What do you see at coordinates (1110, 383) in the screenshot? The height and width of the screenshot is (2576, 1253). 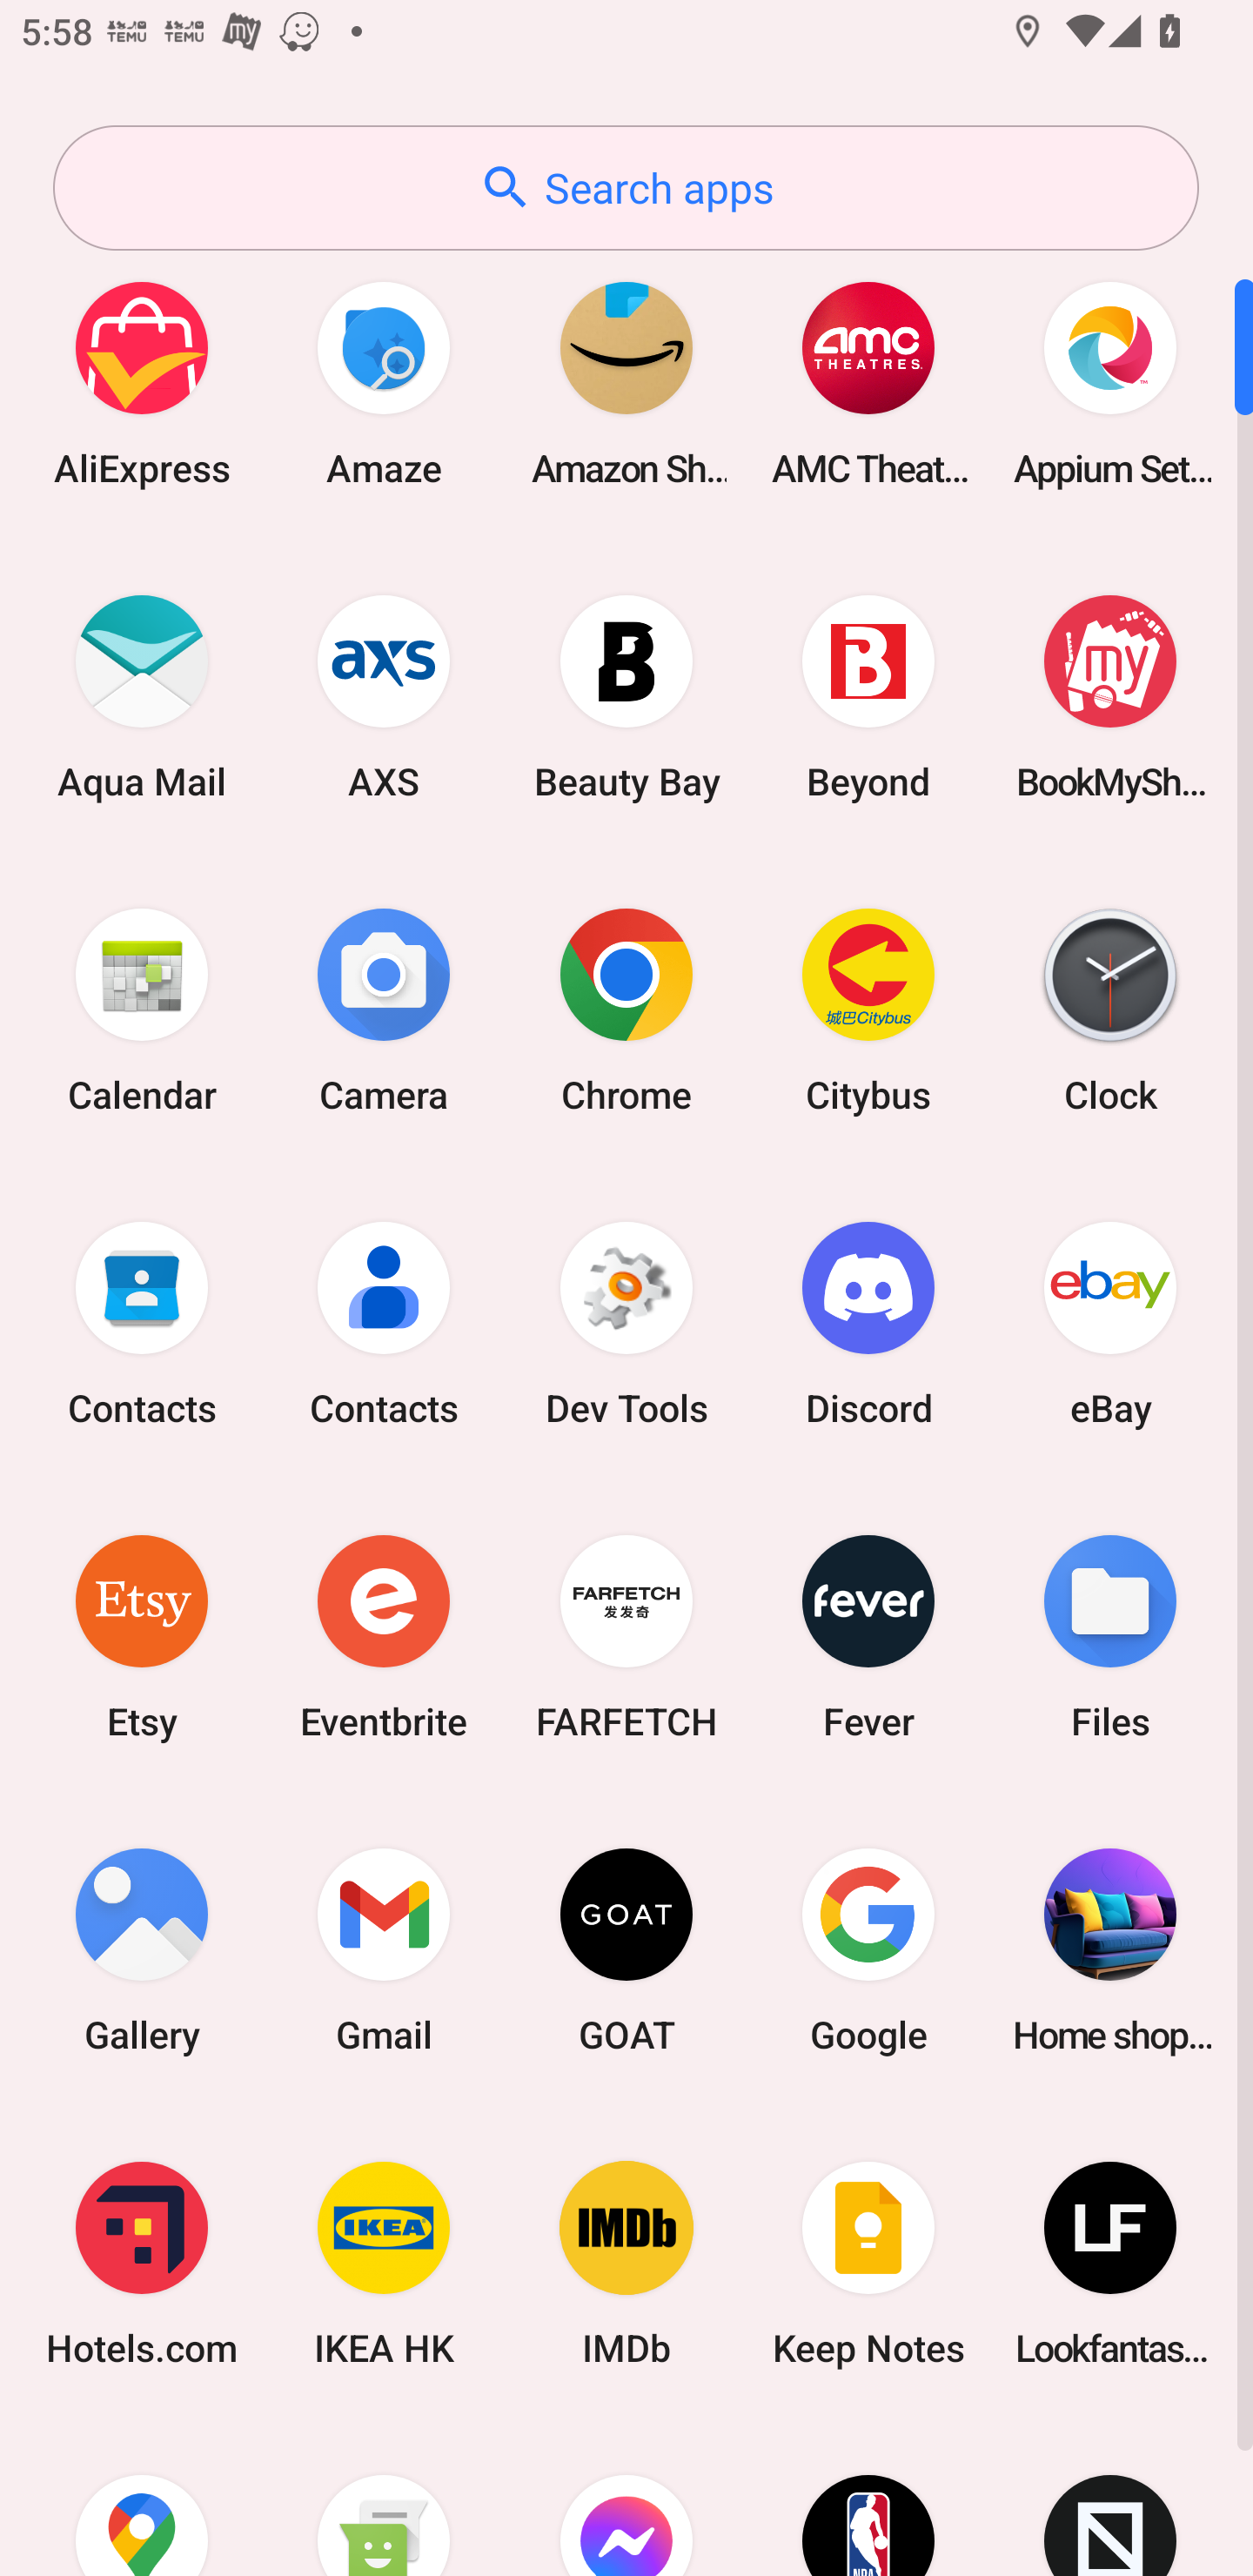 I see `Appium Settings` at bounding box center [1110, 383].